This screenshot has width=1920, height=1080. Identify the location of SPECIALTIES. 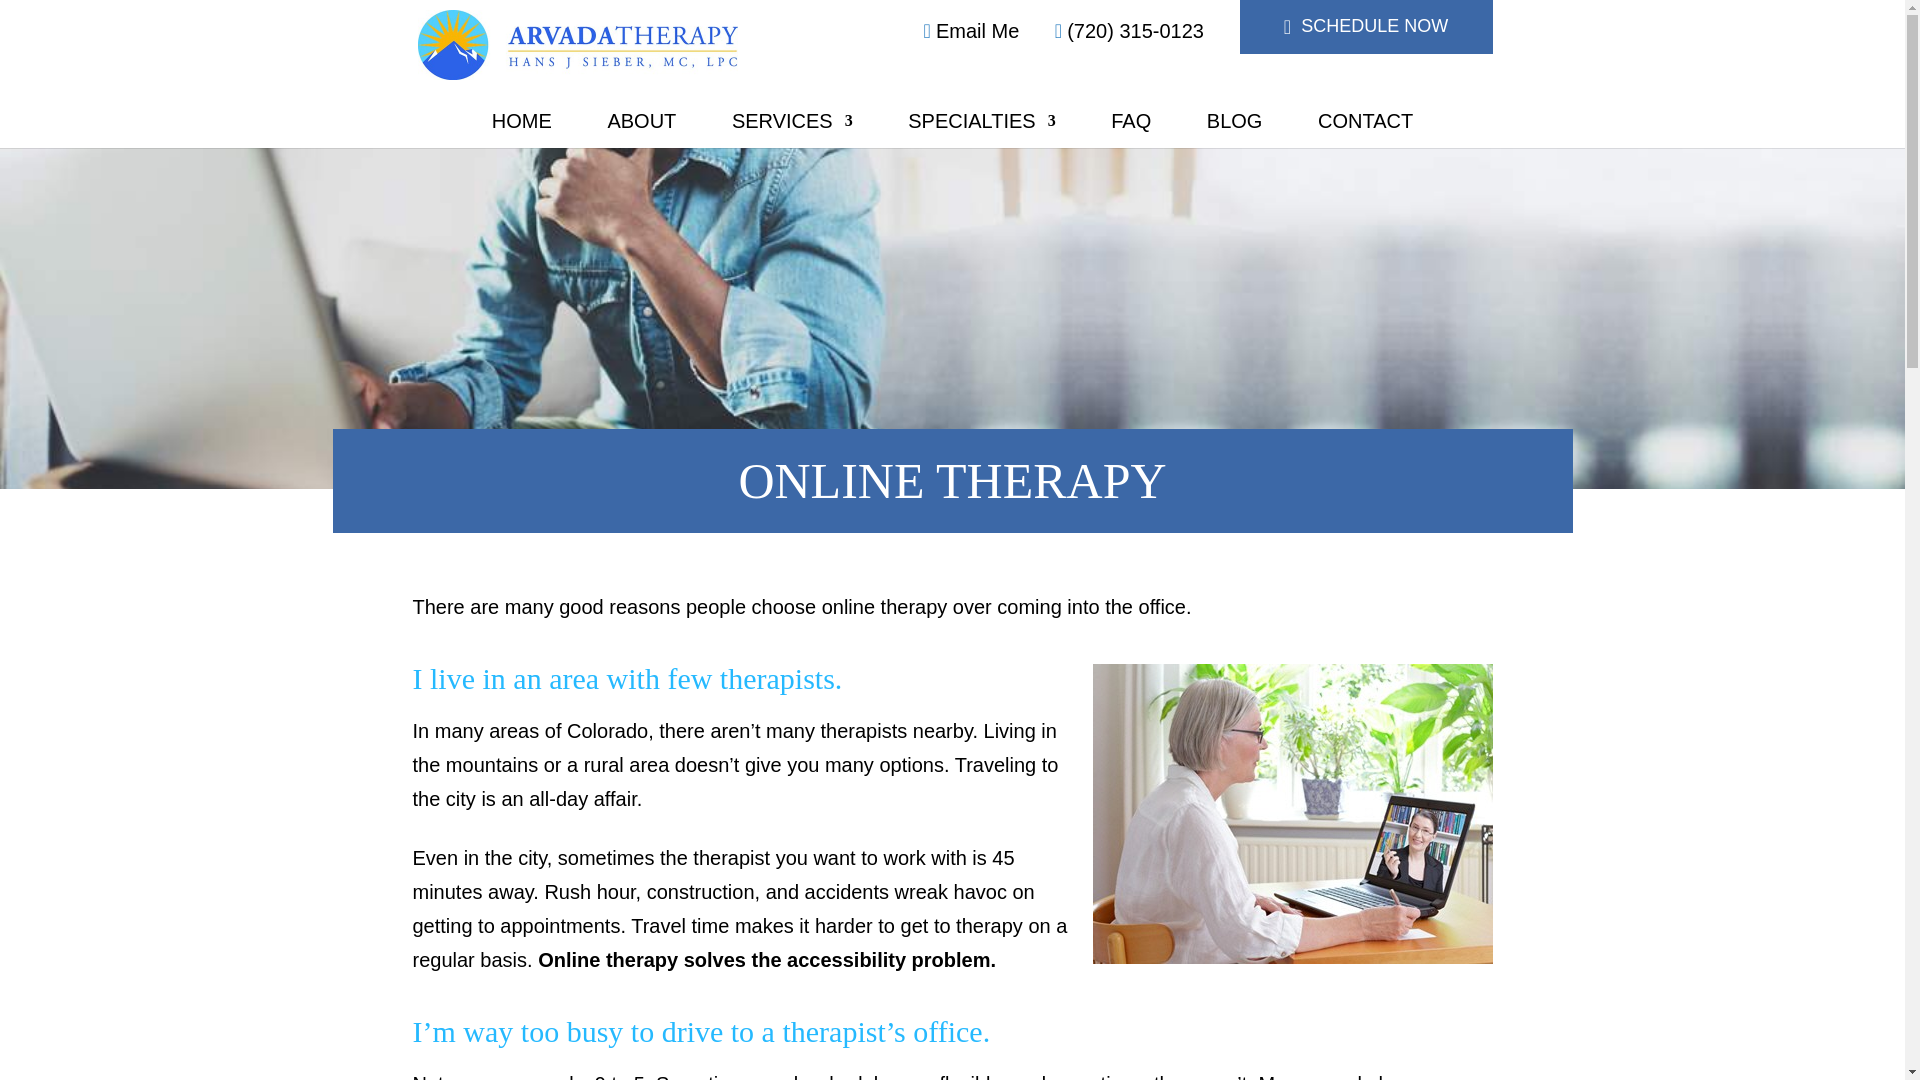
(981, 126).